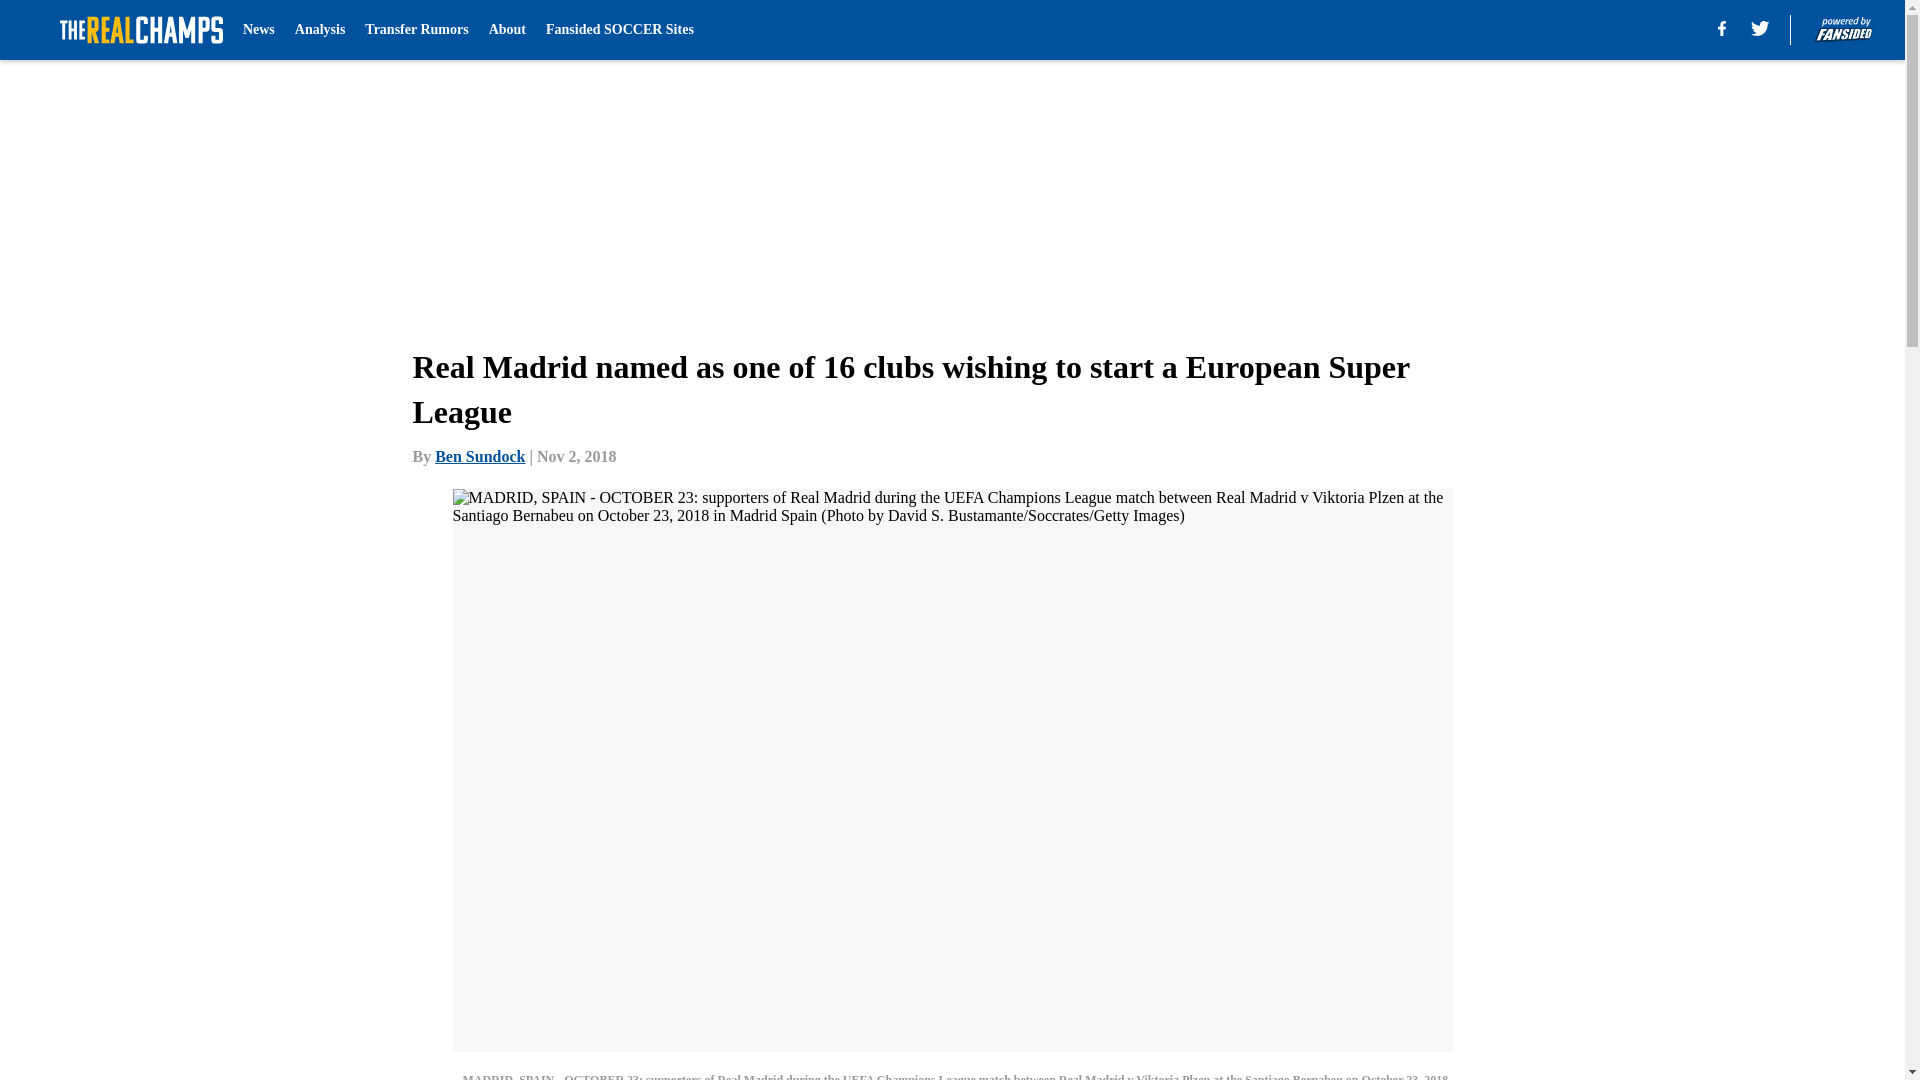 The height and width of the screenshot is (1080, 1920). What do you see at coordinates (508, 30) in the screenshot?
I see `About` at bounding box center [508, 30].